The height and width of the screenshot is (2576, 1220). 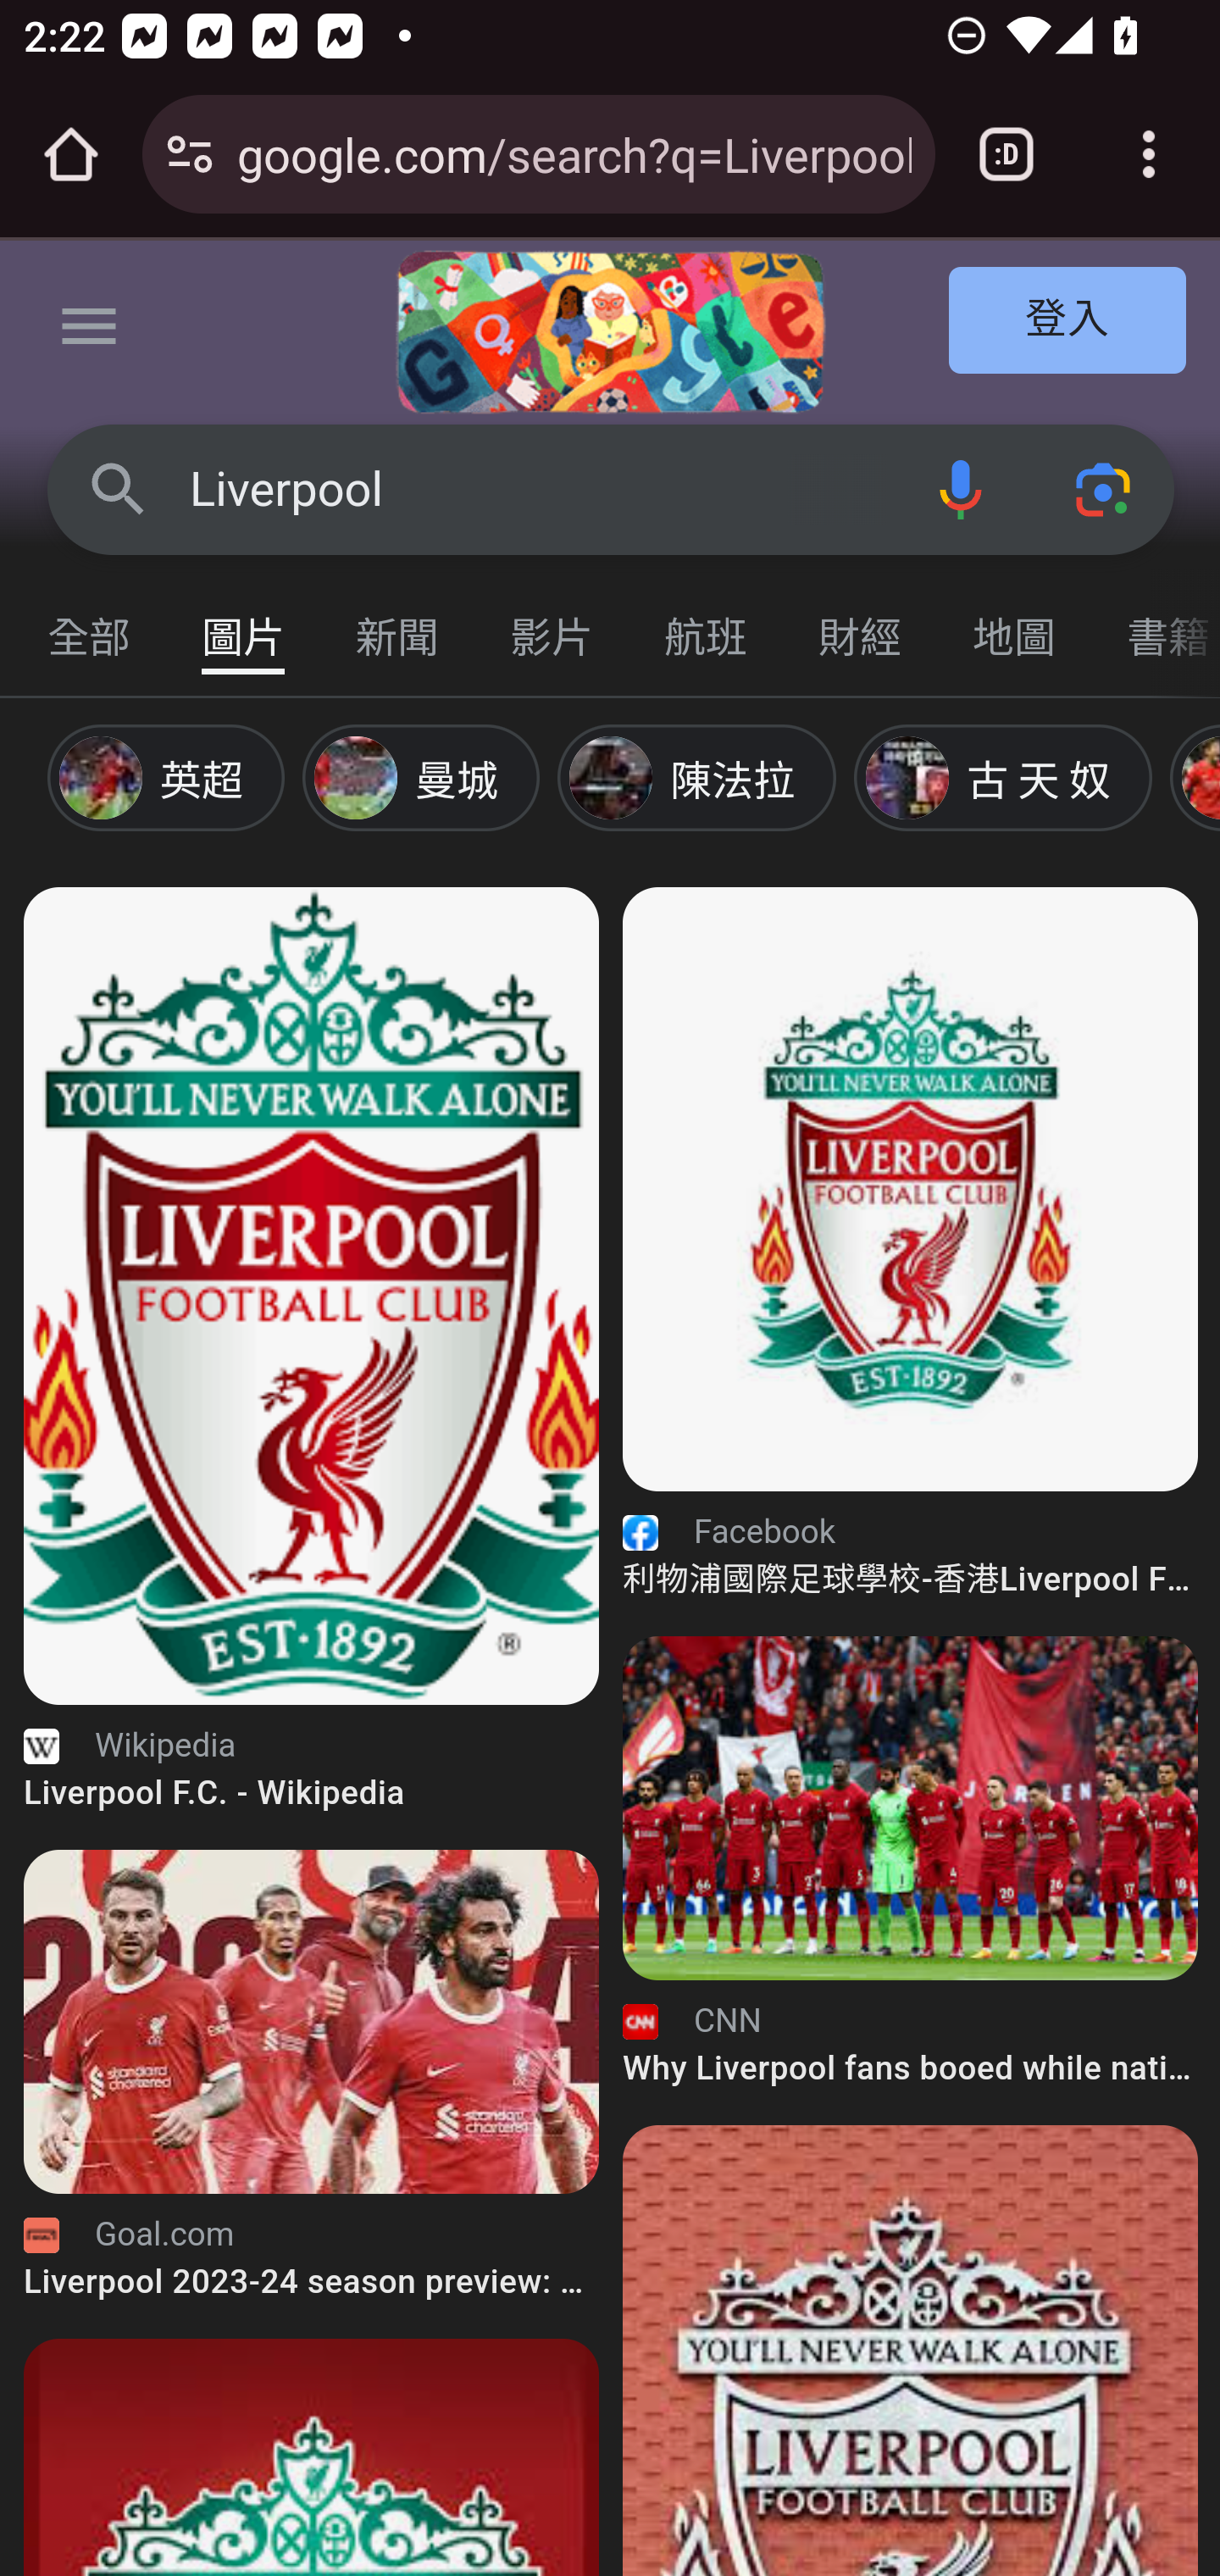 What do you see at coordinates (71, 154) in the screenshot?
I see `Open the home page` at bounding box center [71, 154].